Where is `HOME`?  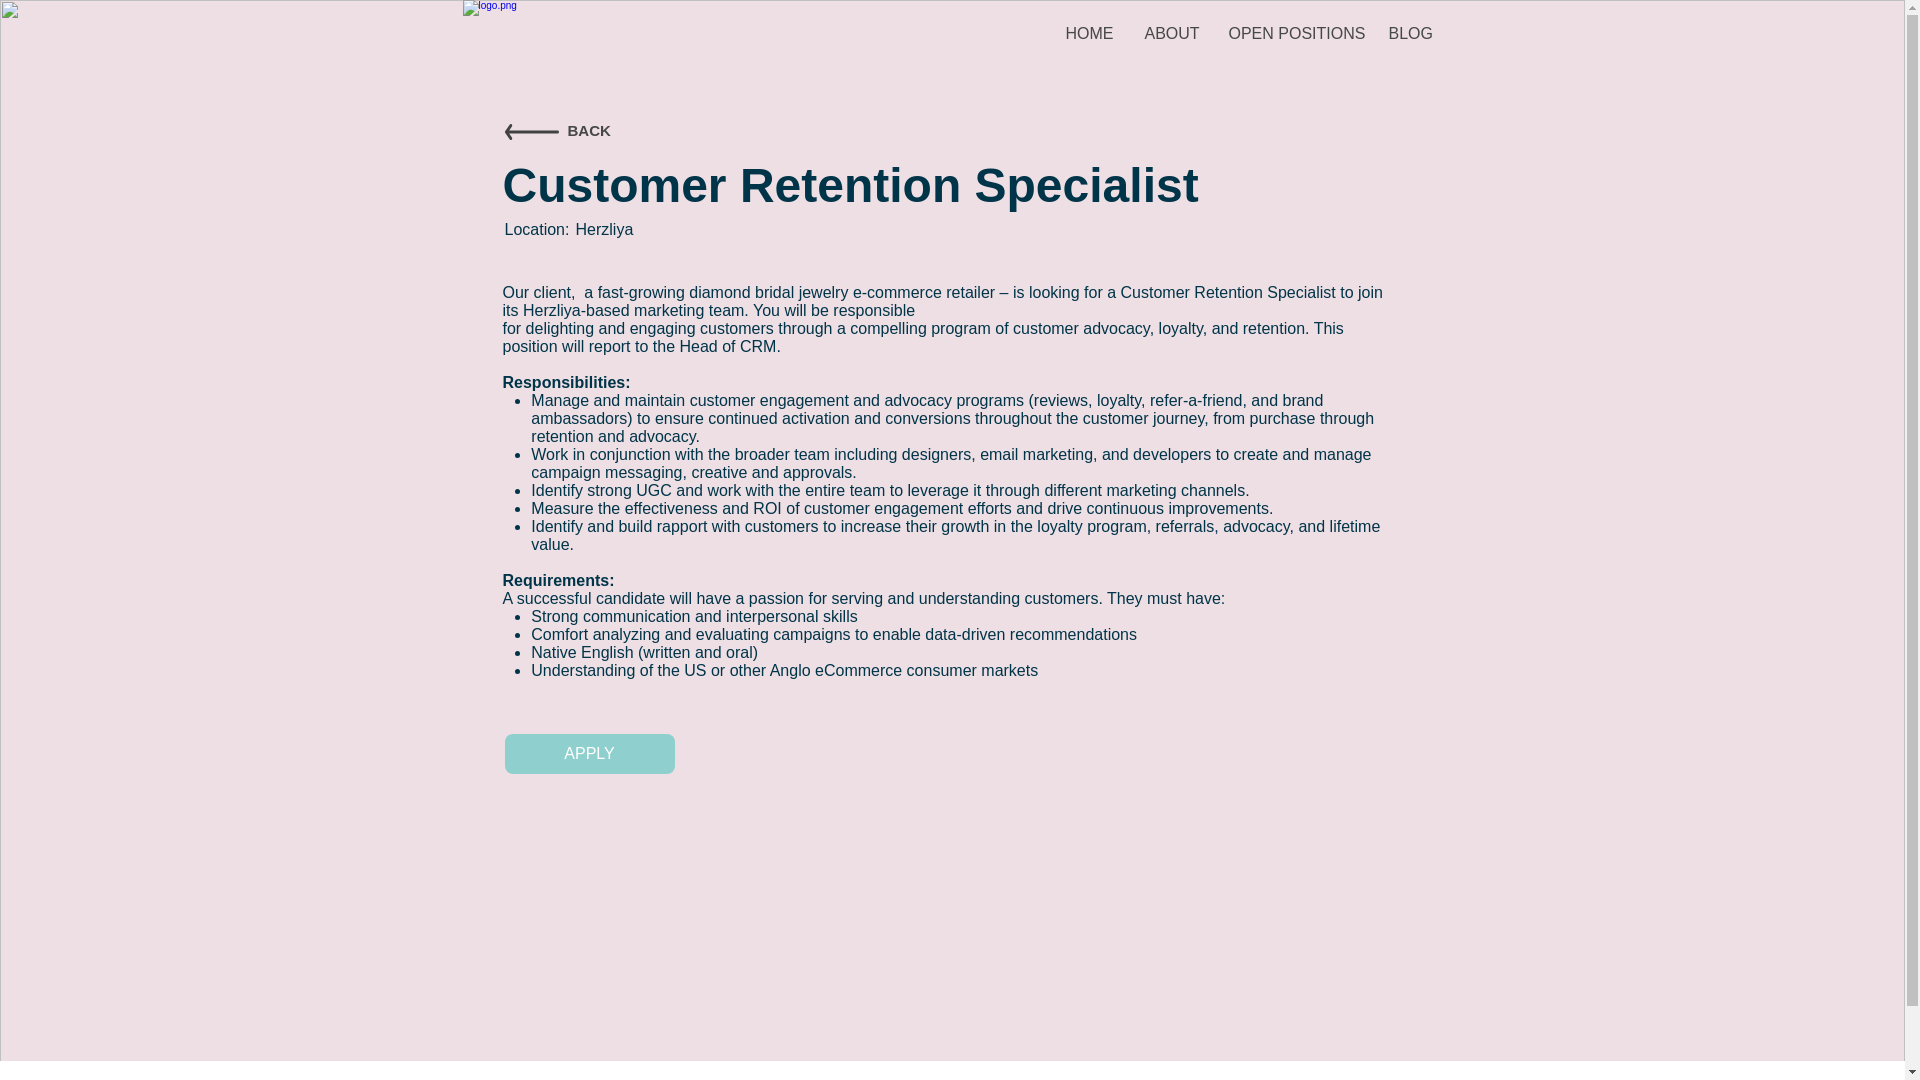
HOME is located at coordinates (1089, 34).